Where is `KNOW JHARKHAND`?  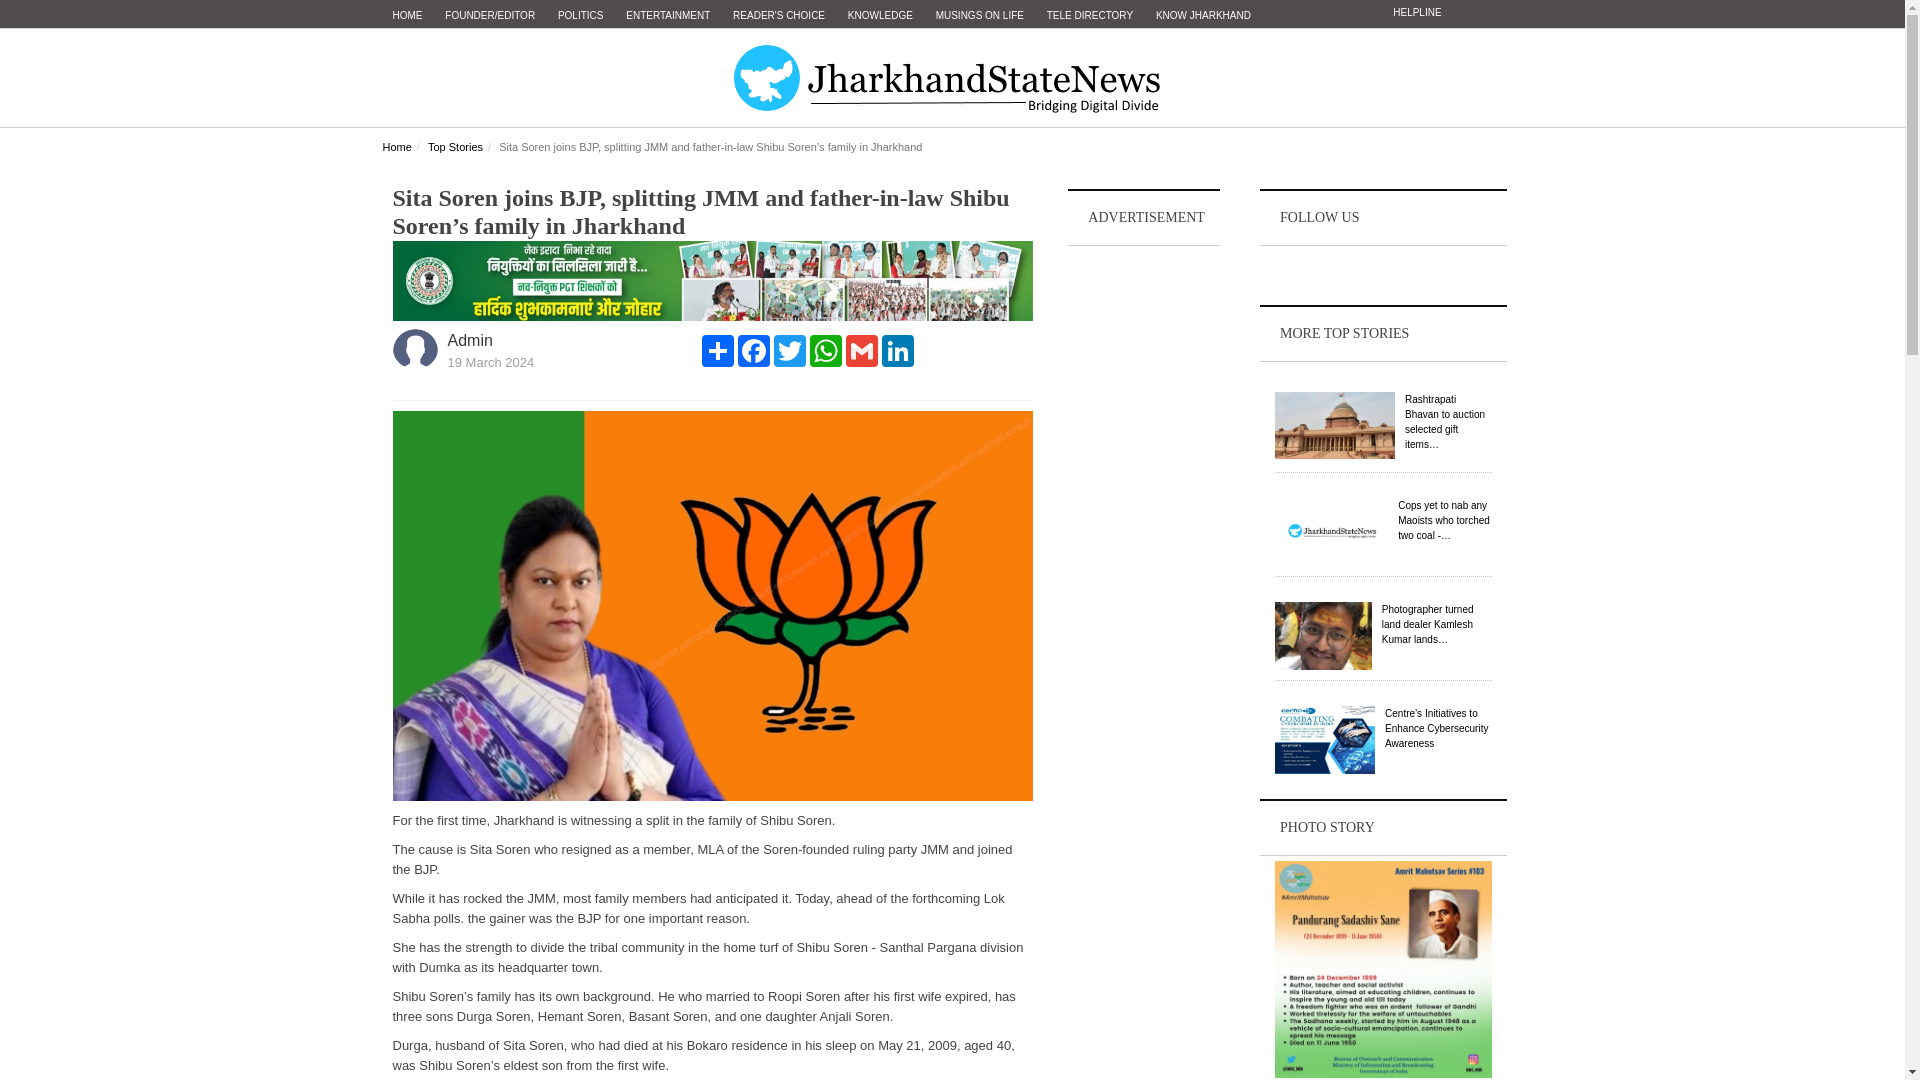
KNOW JHARKHAND is located at coordinates (1204, 16).